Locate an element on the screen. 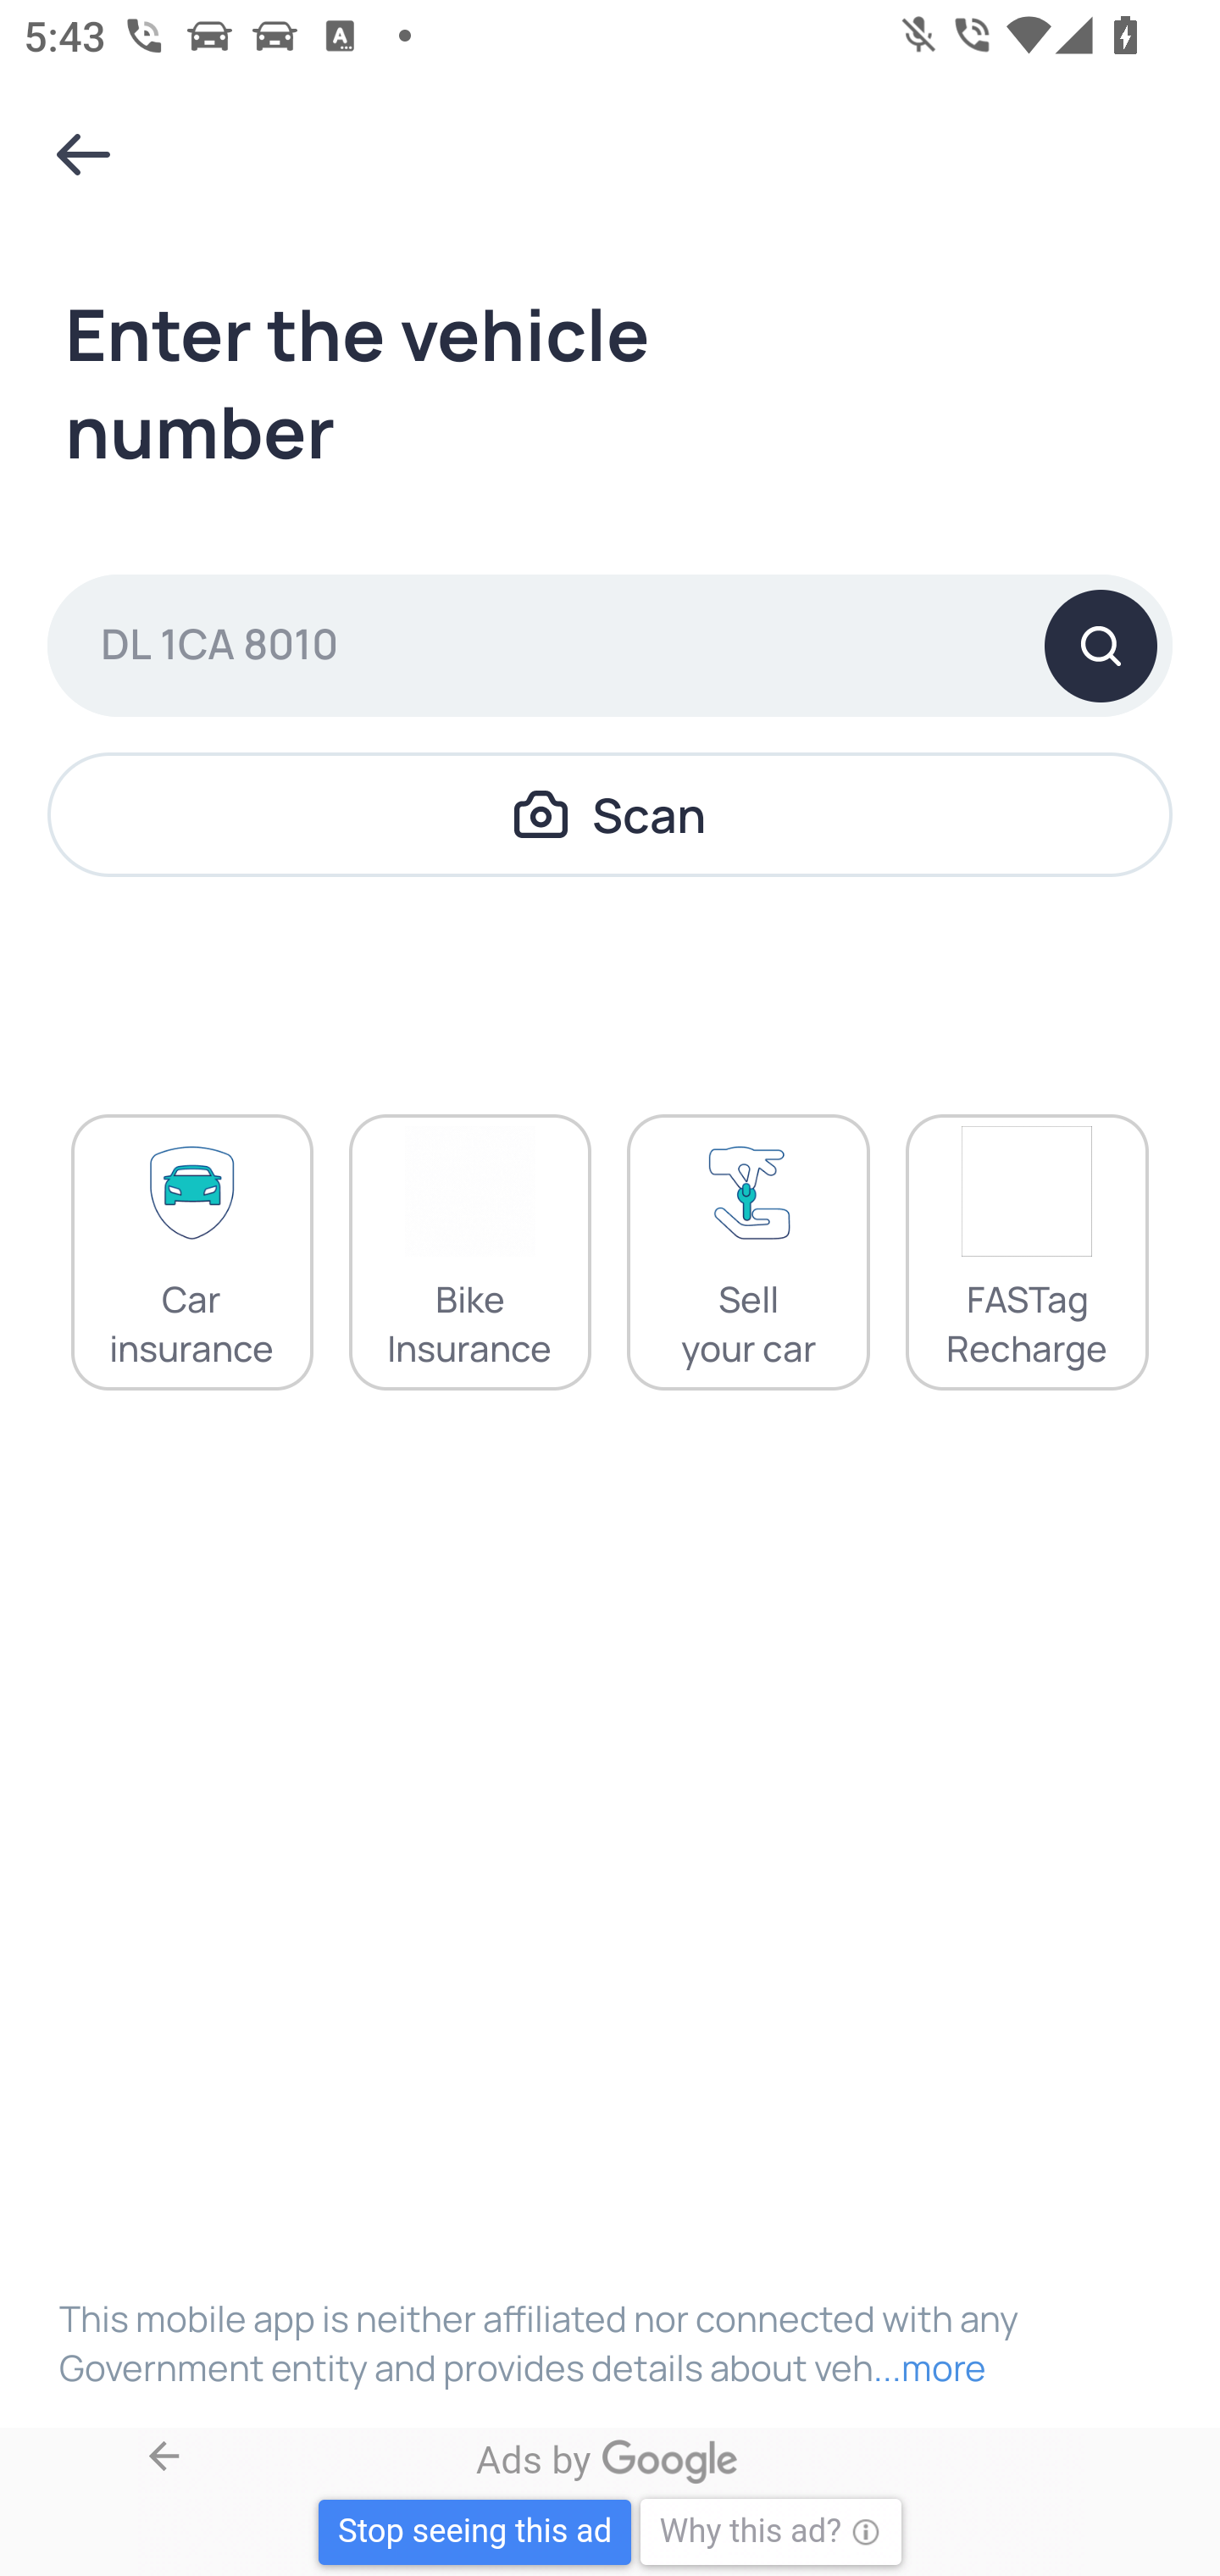 The height and width of the screenshot is (2576, 1220). FASTag Recharge is located at coordinates (1027, 1252).